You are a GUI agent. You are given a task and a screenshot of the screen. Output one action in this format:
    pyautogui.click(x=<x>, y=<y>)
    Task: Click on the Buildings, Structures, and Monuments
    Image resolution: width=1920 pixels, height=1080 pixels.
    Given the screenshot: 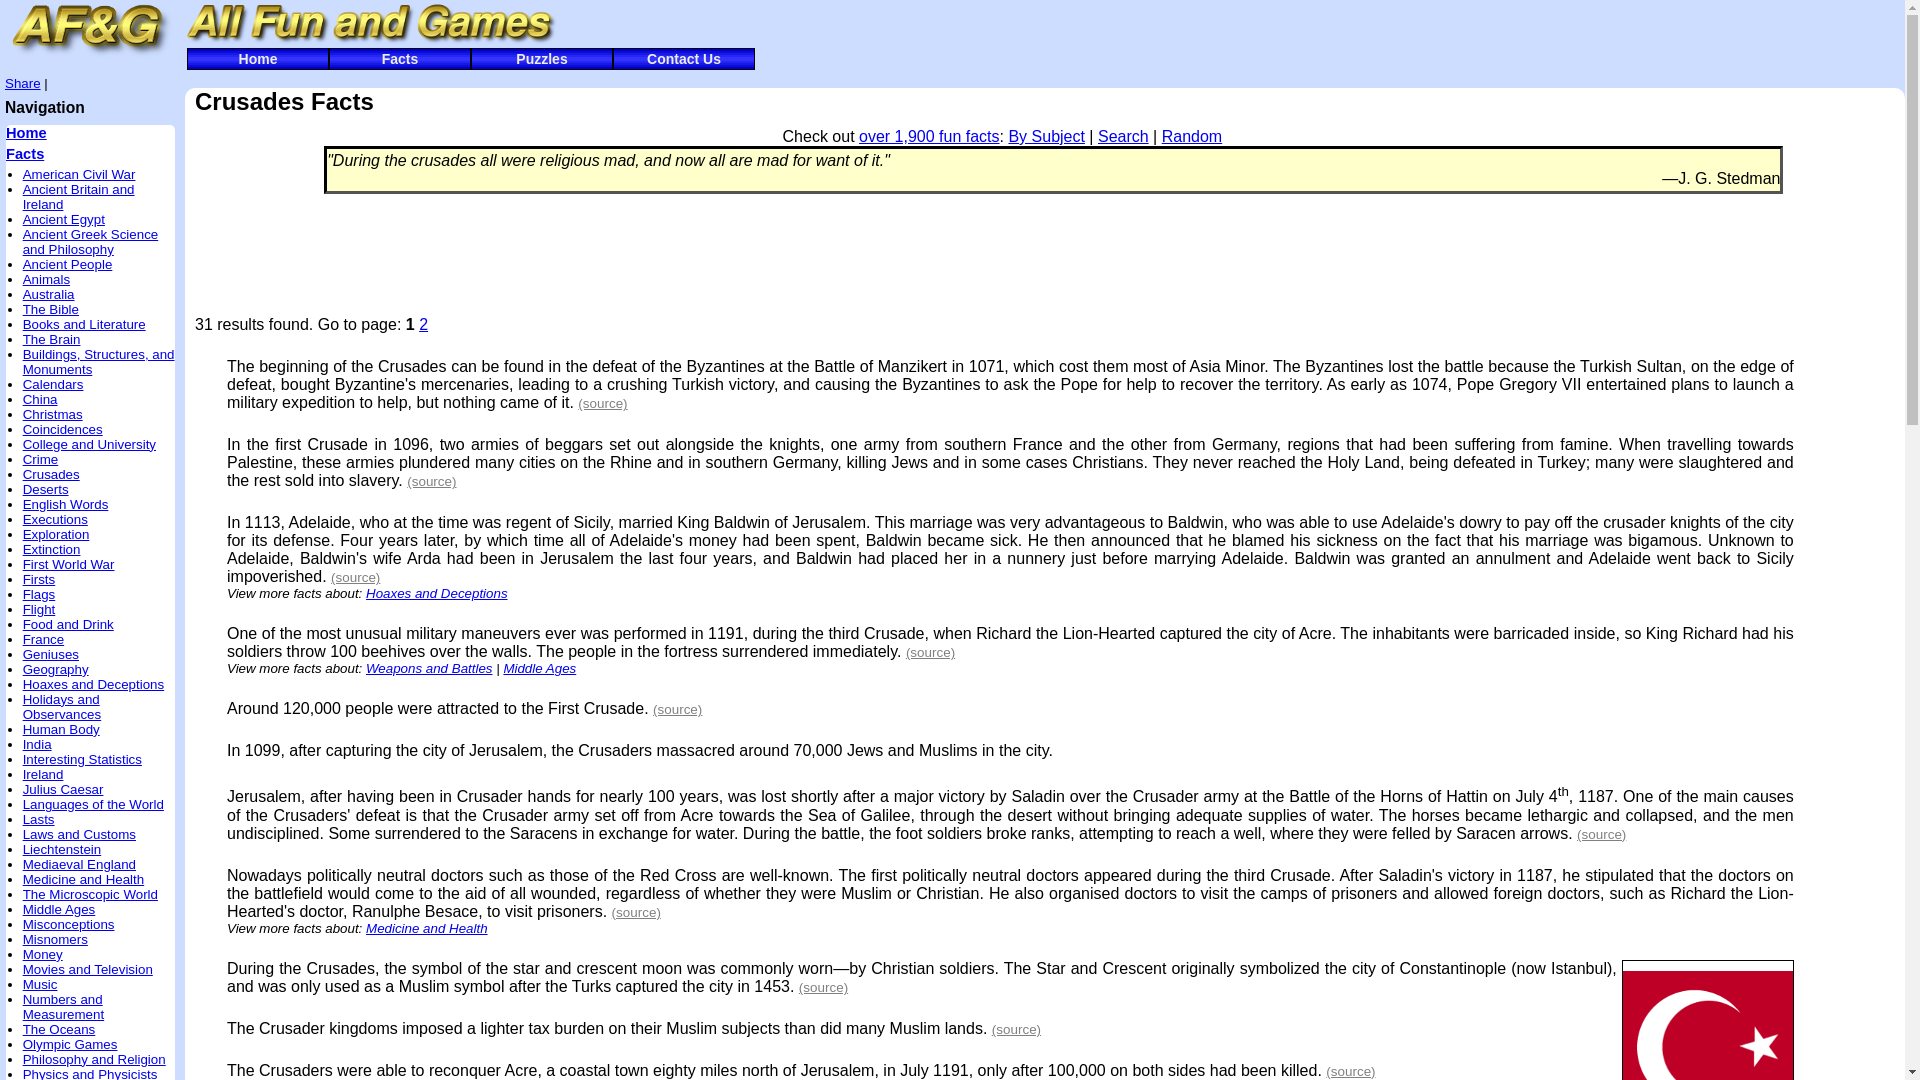 What is the action you would take?
    pyautogui.click(x=98, y=361)
    